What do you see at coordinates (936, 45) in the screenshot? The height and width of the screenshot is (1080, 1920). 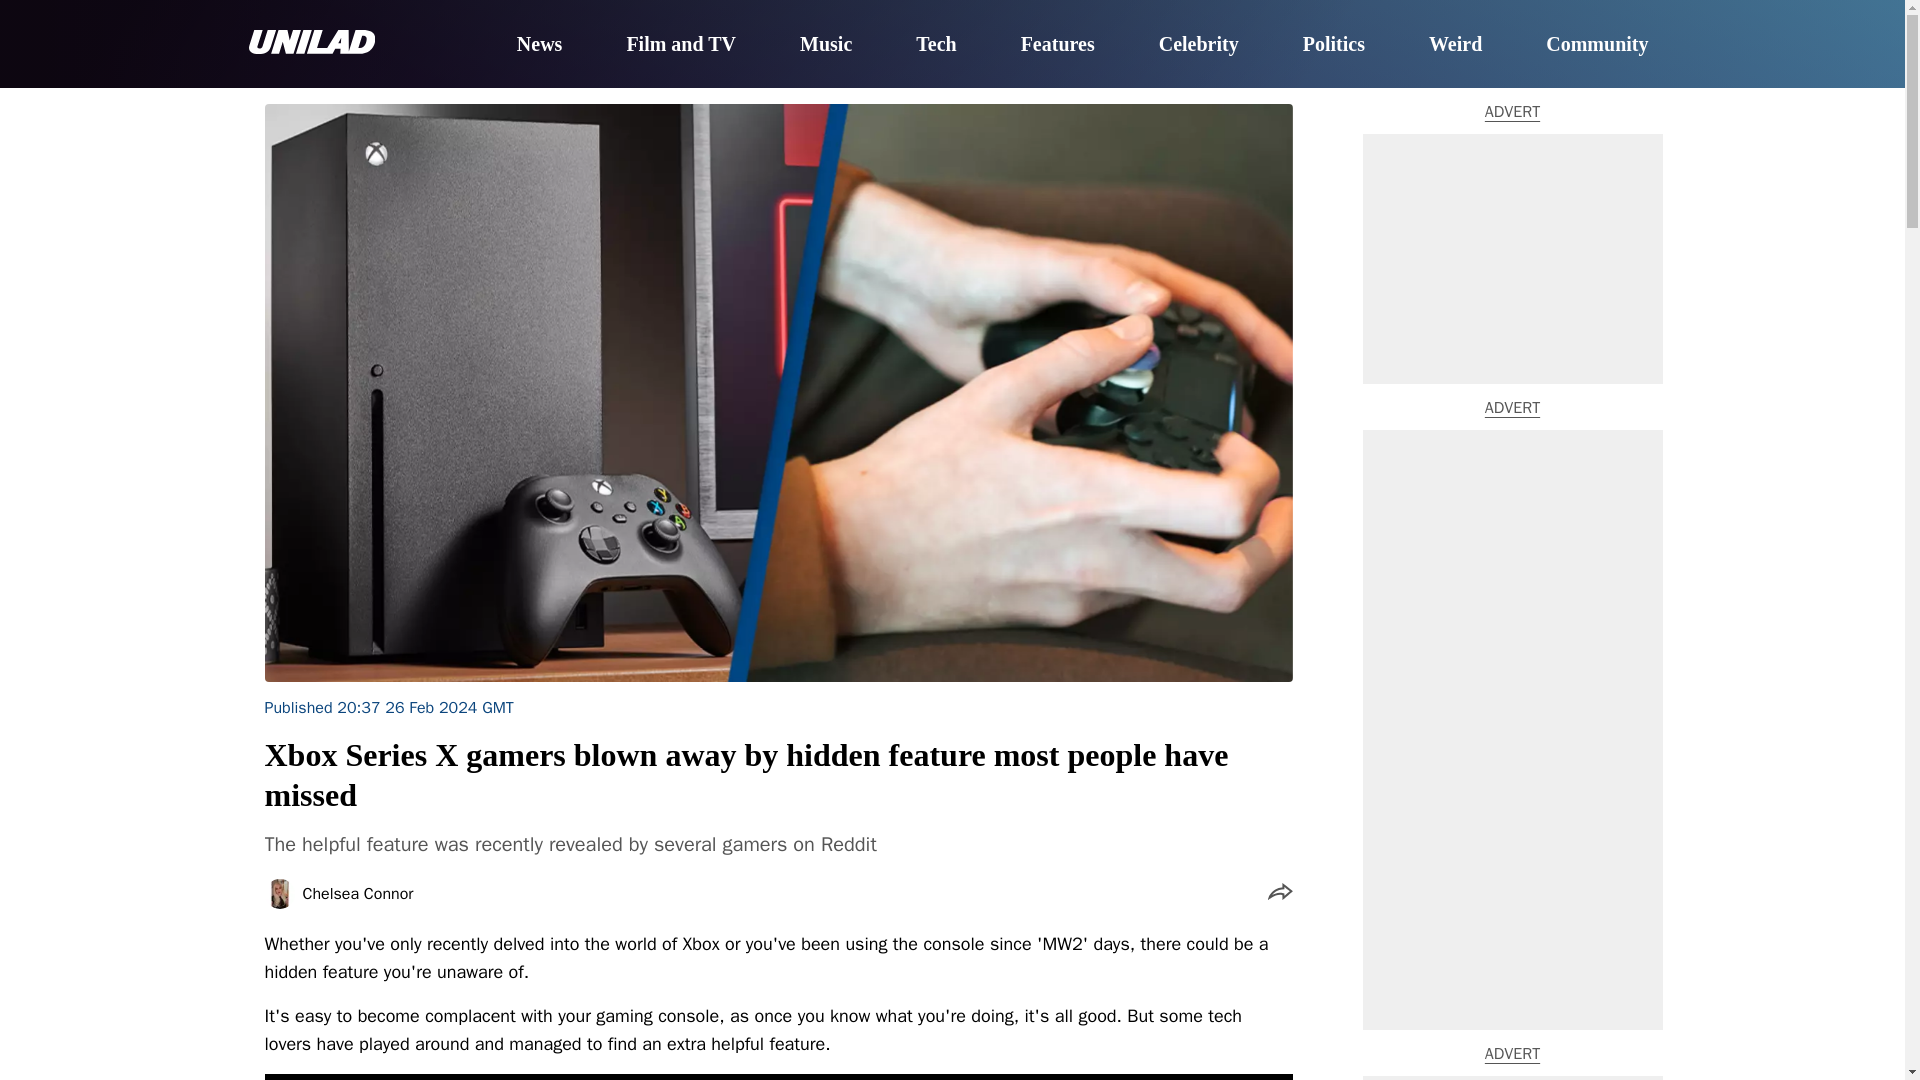 I see `Tech` at bounding box center [936, 45].